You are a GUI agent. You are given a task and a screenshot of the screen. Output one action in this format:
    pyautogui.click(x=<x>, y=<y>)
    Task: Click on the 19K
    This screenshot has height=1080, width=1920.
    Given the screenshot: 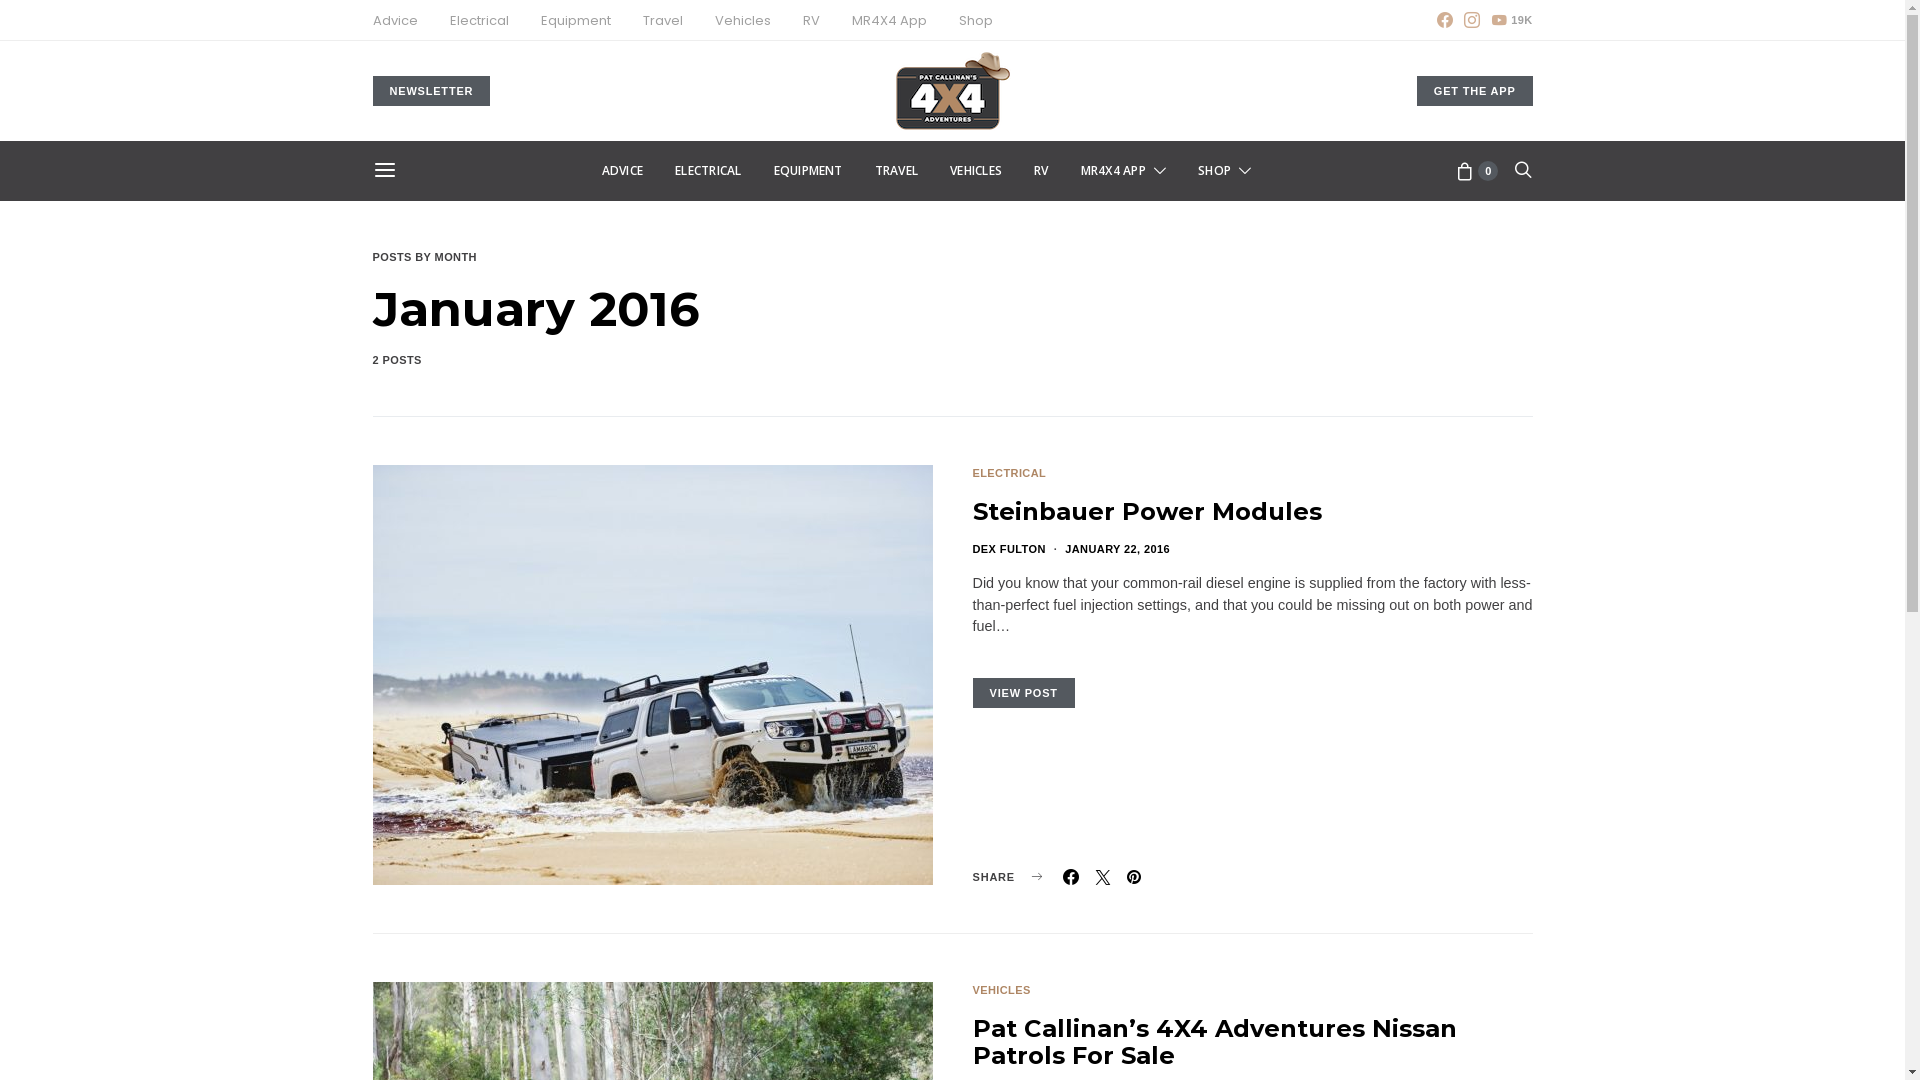 What is the action you would take?
    pyautogui.click(x=1512, y=20)
    